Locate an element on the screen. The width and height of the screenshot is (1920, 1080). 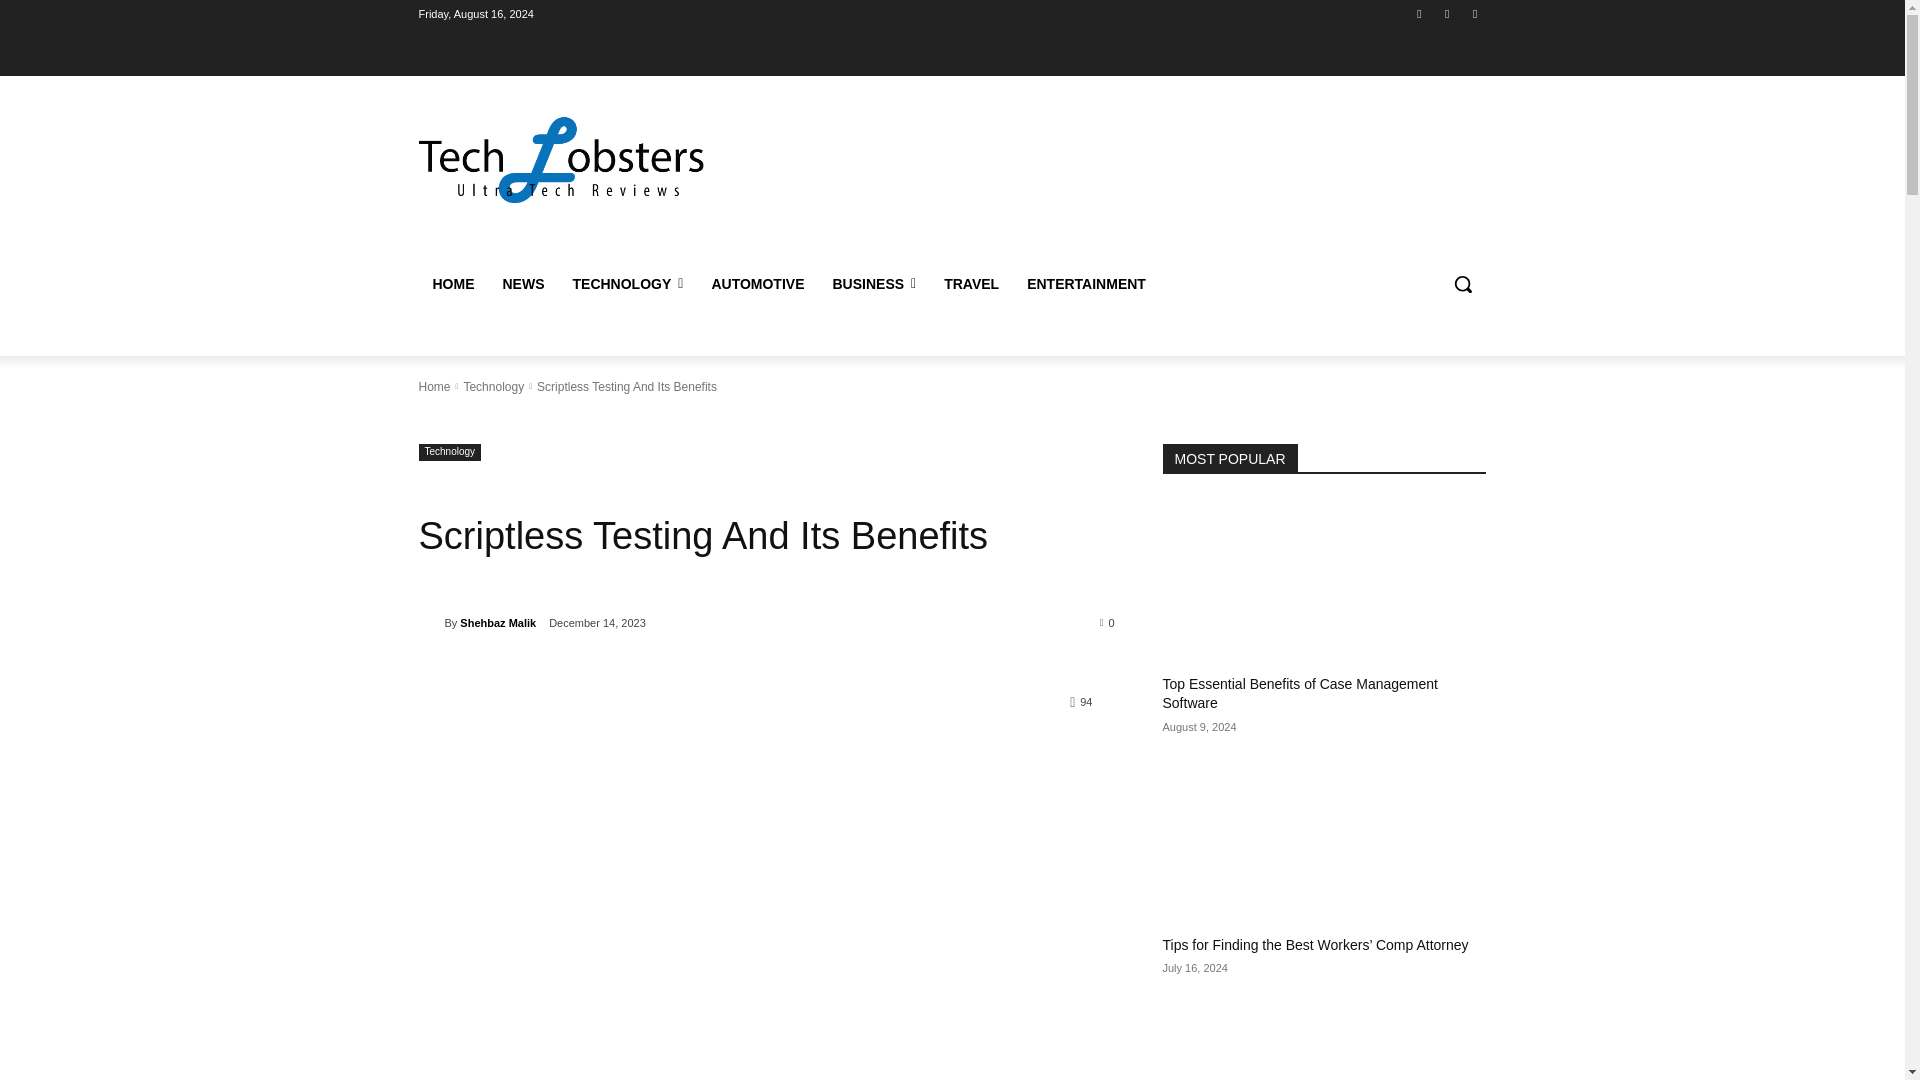
ENTERTAINMENT is located at coordinates (1086, 284).